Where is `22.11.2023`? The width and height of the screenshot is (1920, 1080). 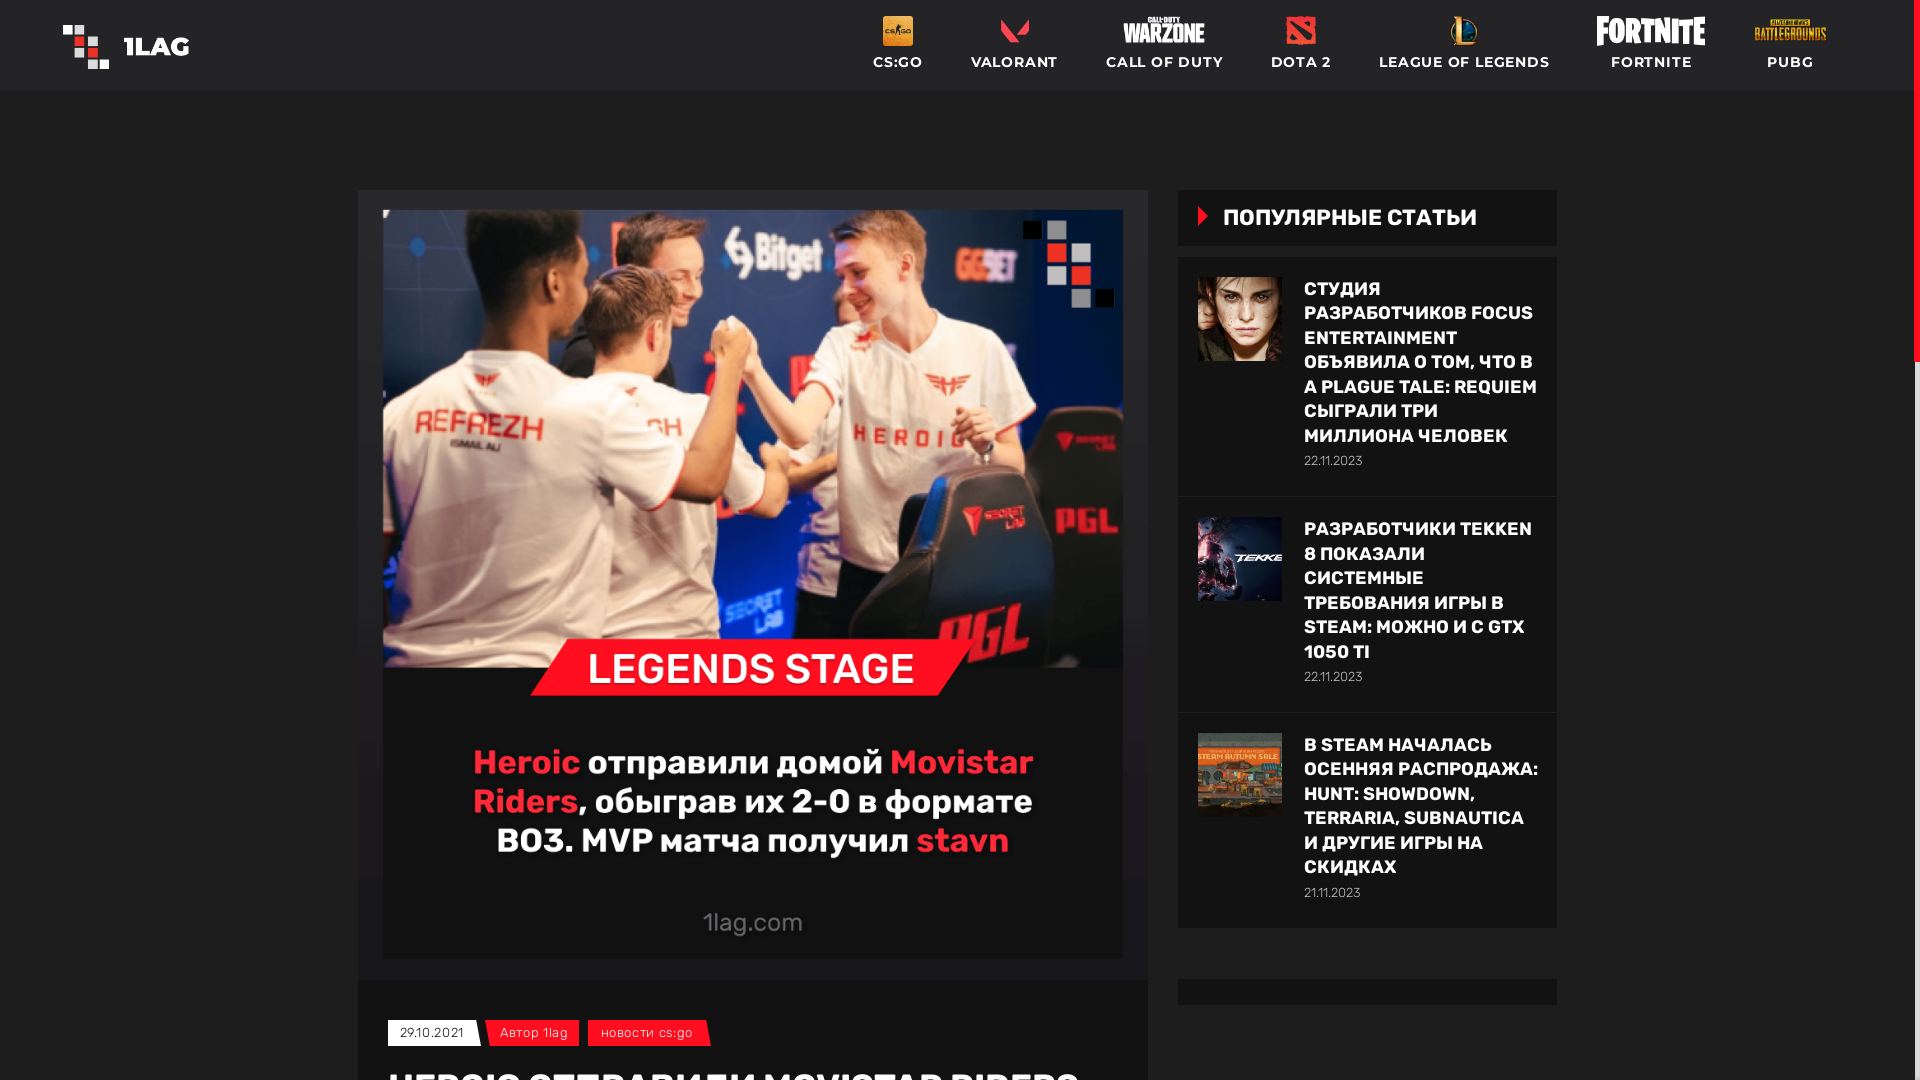
22.11.2023 is located at coordinates (1333, 676).